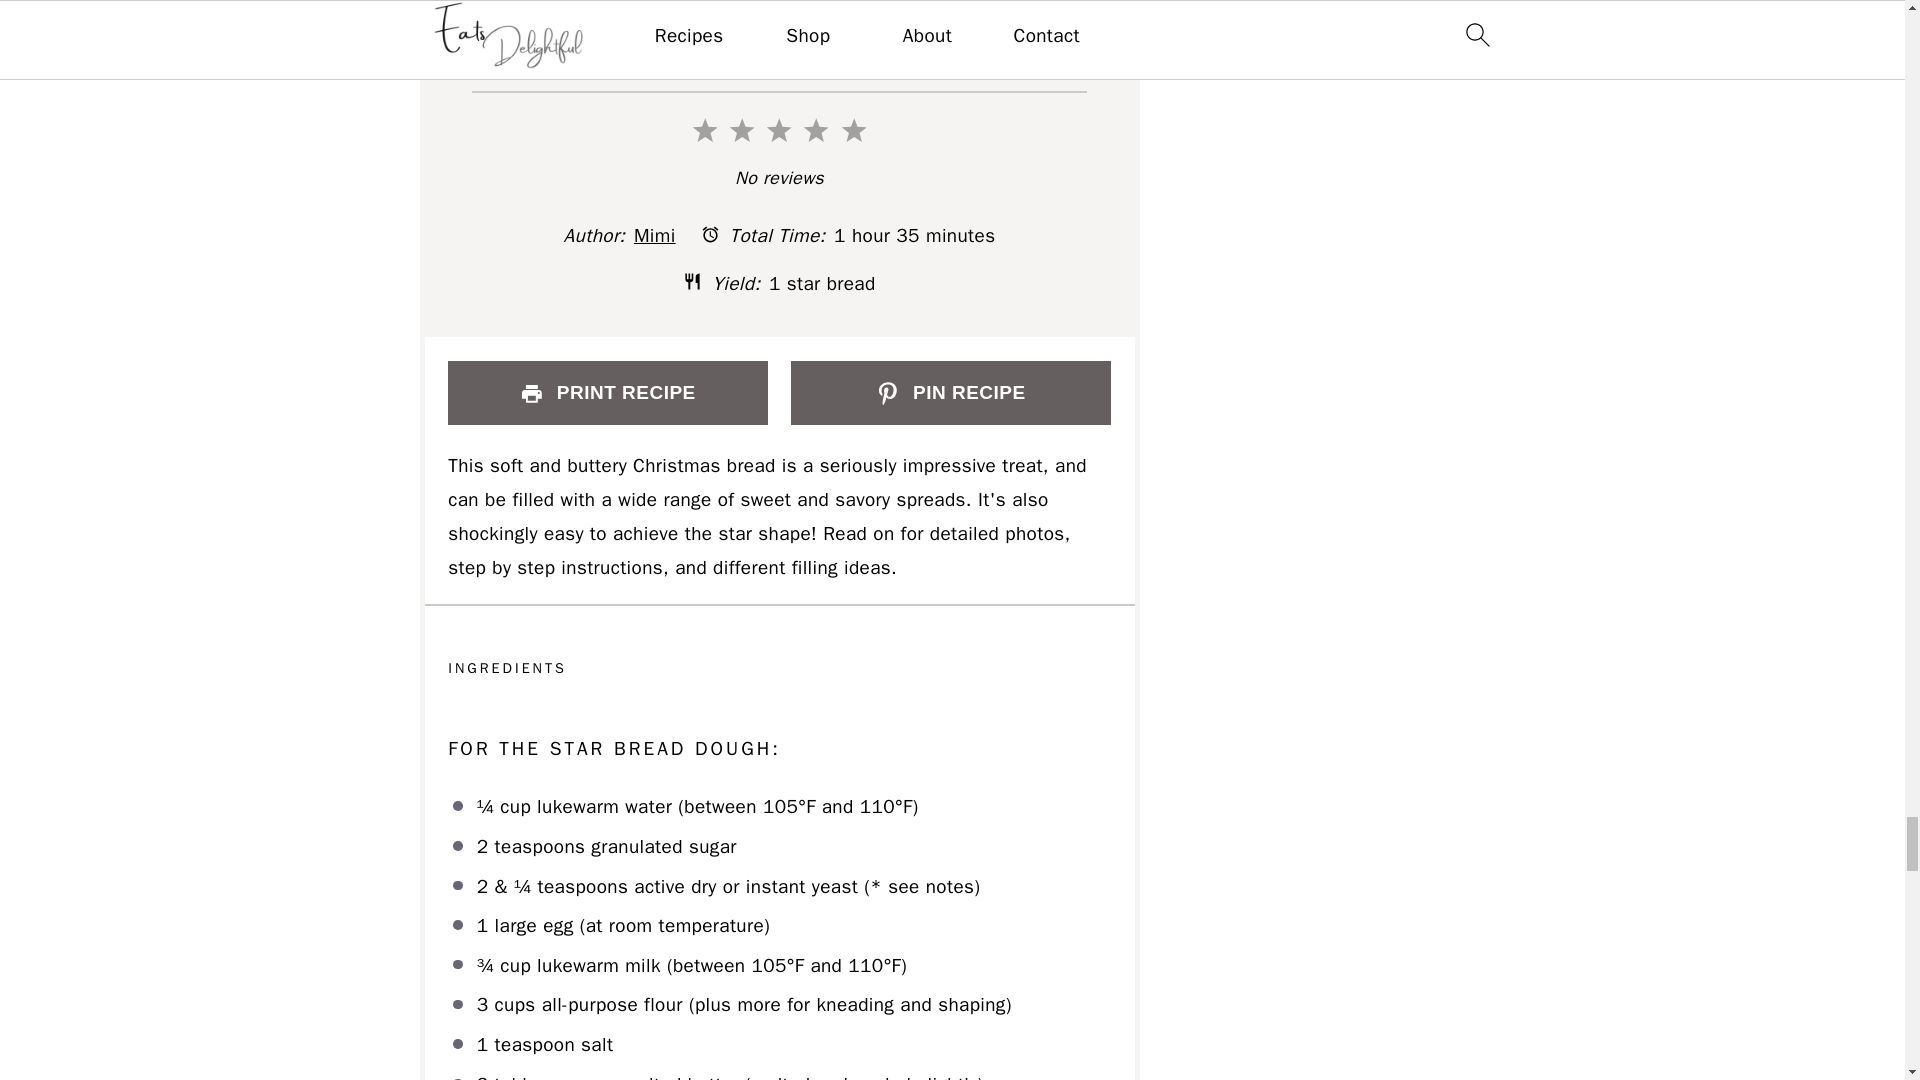 The height and width of the screenshot is (1080, 1920). What do you see at coordinates (606, 392) in the screenshot?
I see `PRINT RECIPE` at bounding box center [606, 392].